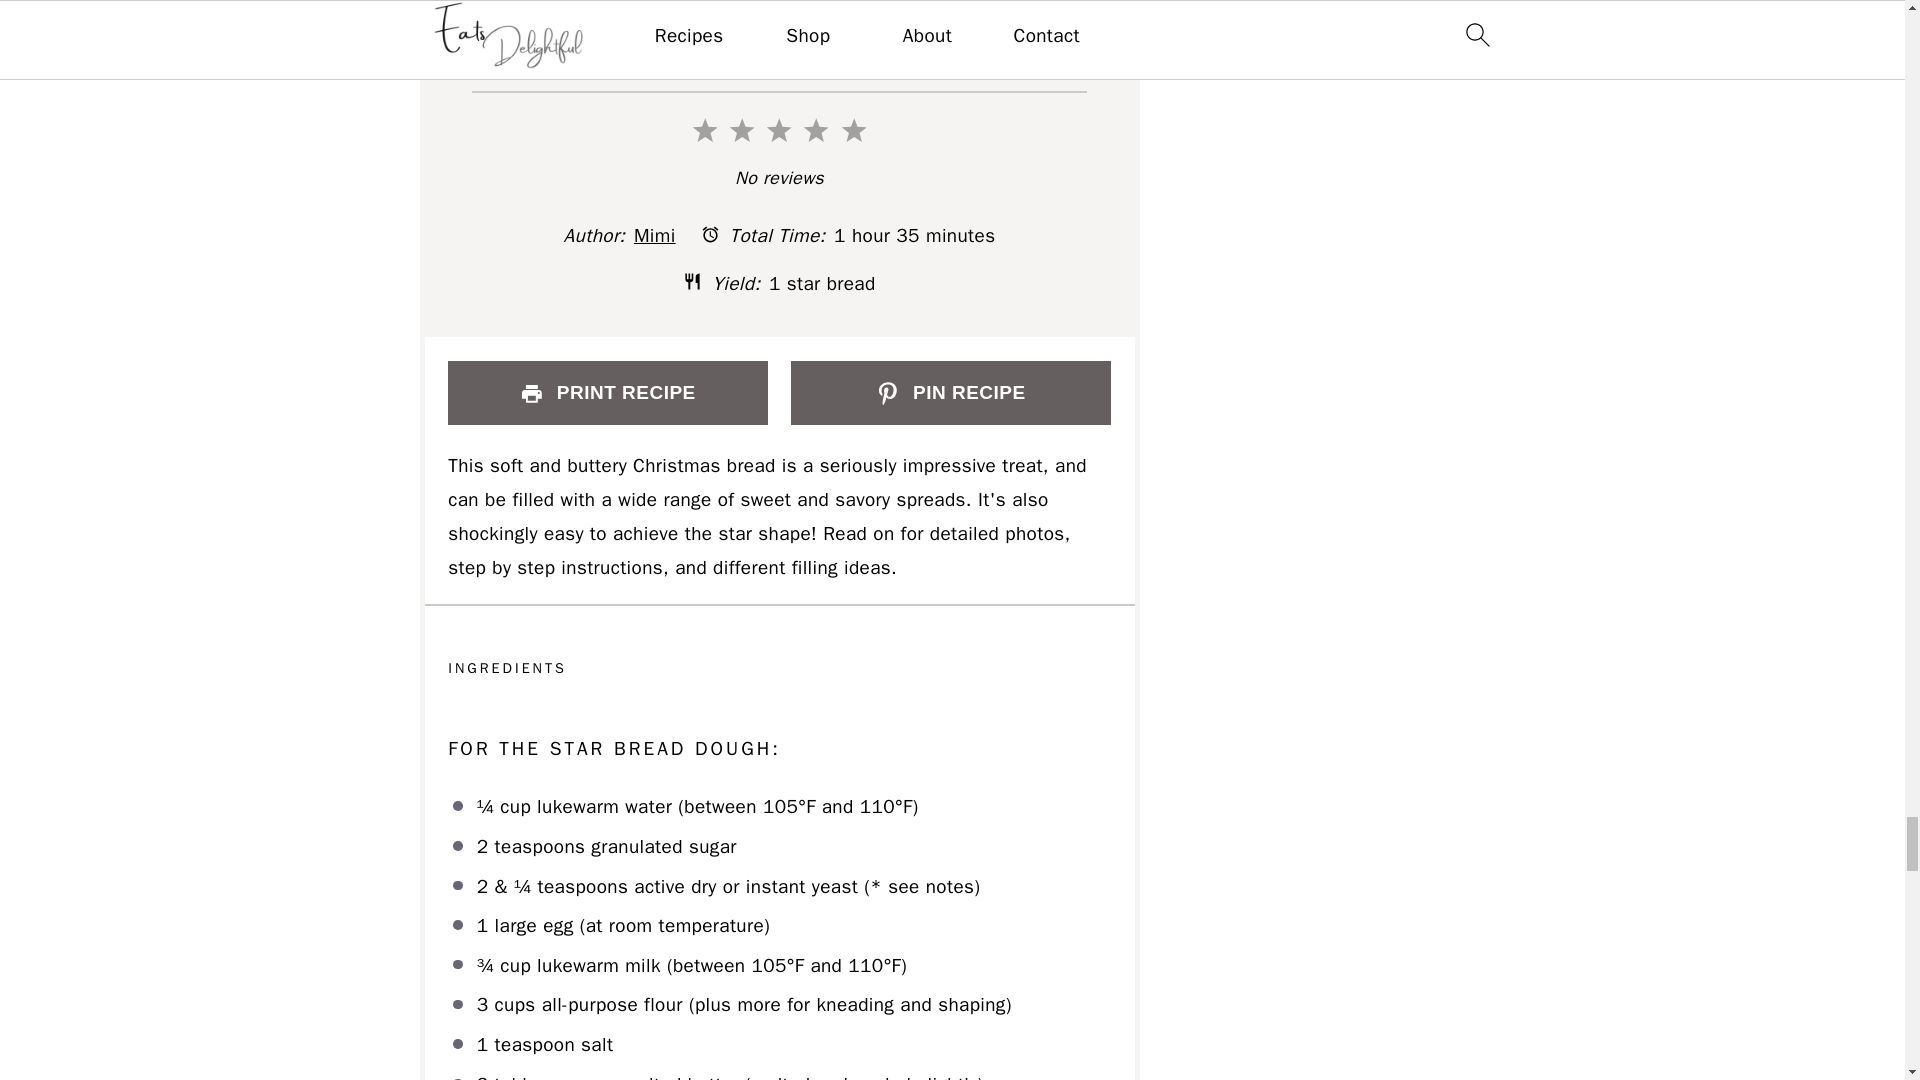 The height and width of the screenshot is (1080, 1920). What do you see at coordinates (606, 392) in the screenshot?
I see `PRINT RECIPE` at bounding box center [606, 392].